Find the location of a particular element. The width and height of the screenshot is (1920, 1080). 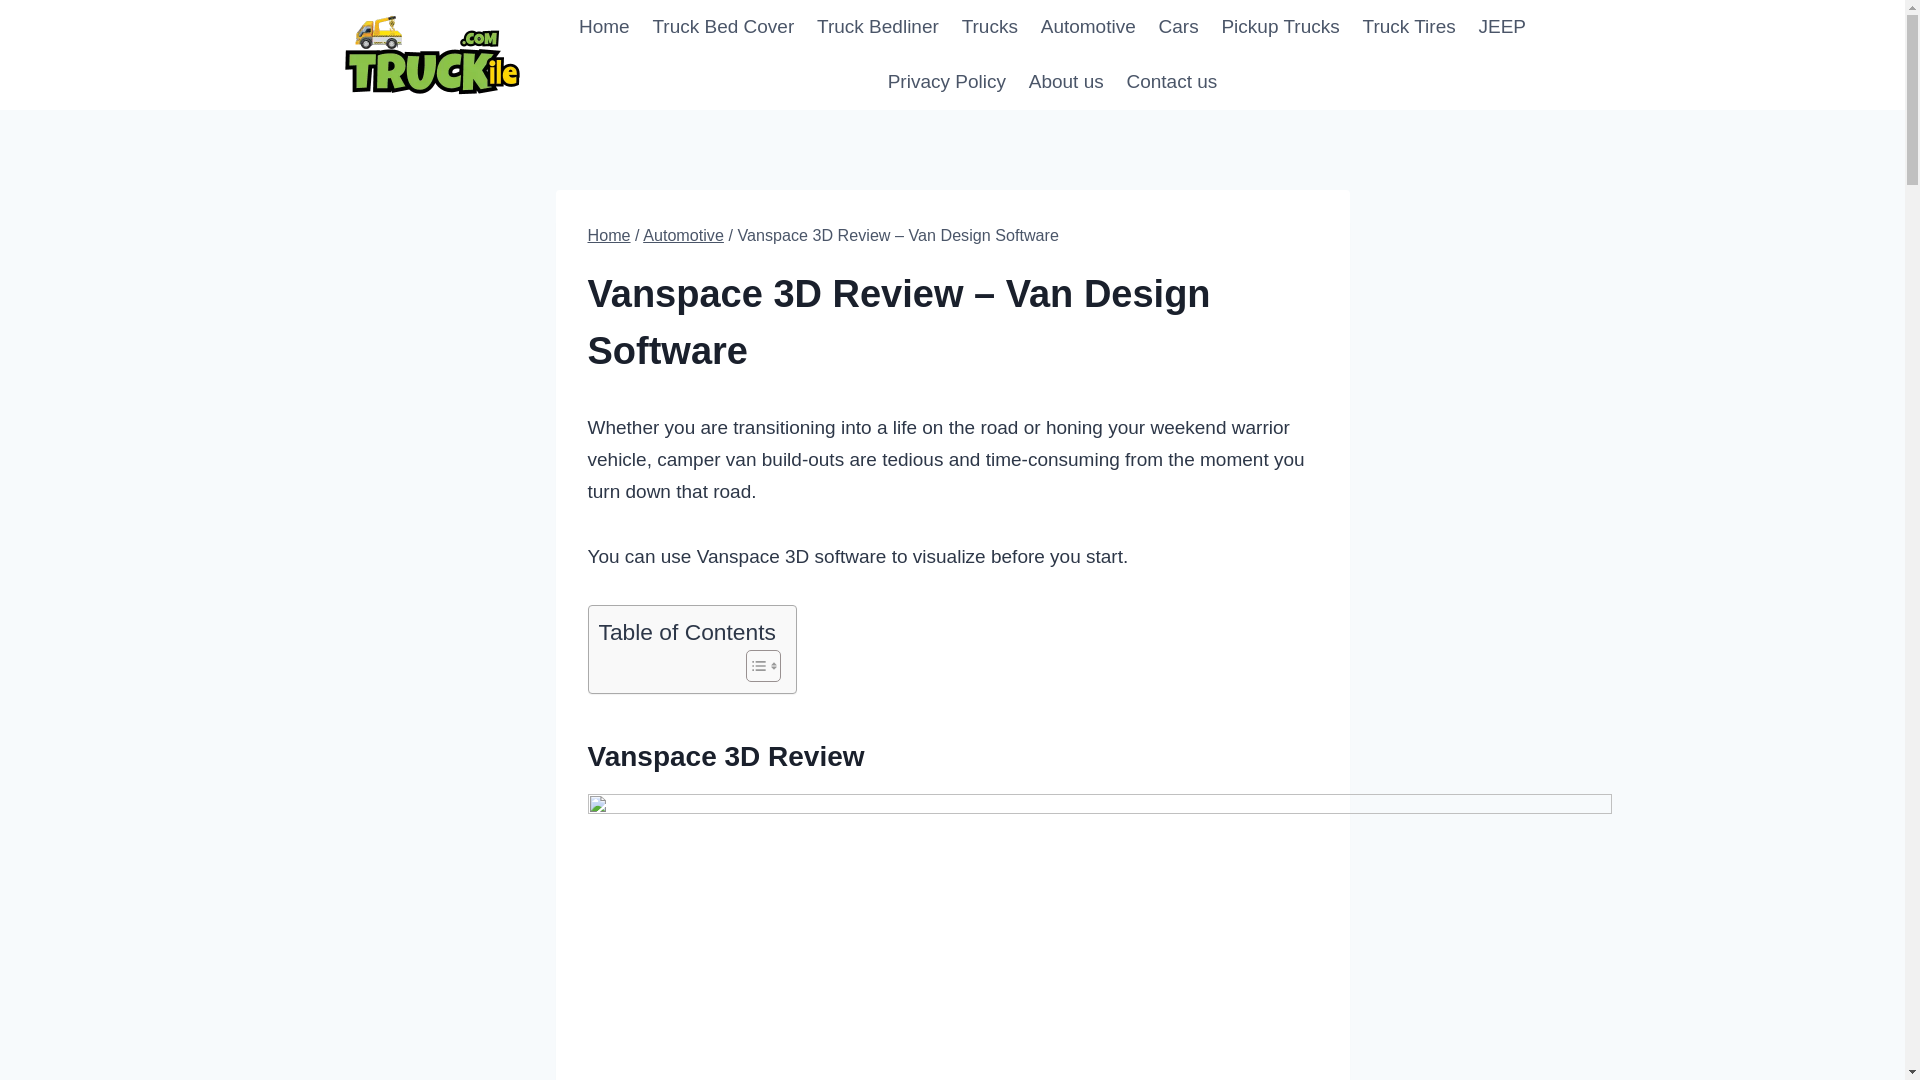

Contact us is located at coordinates (1172, 82).